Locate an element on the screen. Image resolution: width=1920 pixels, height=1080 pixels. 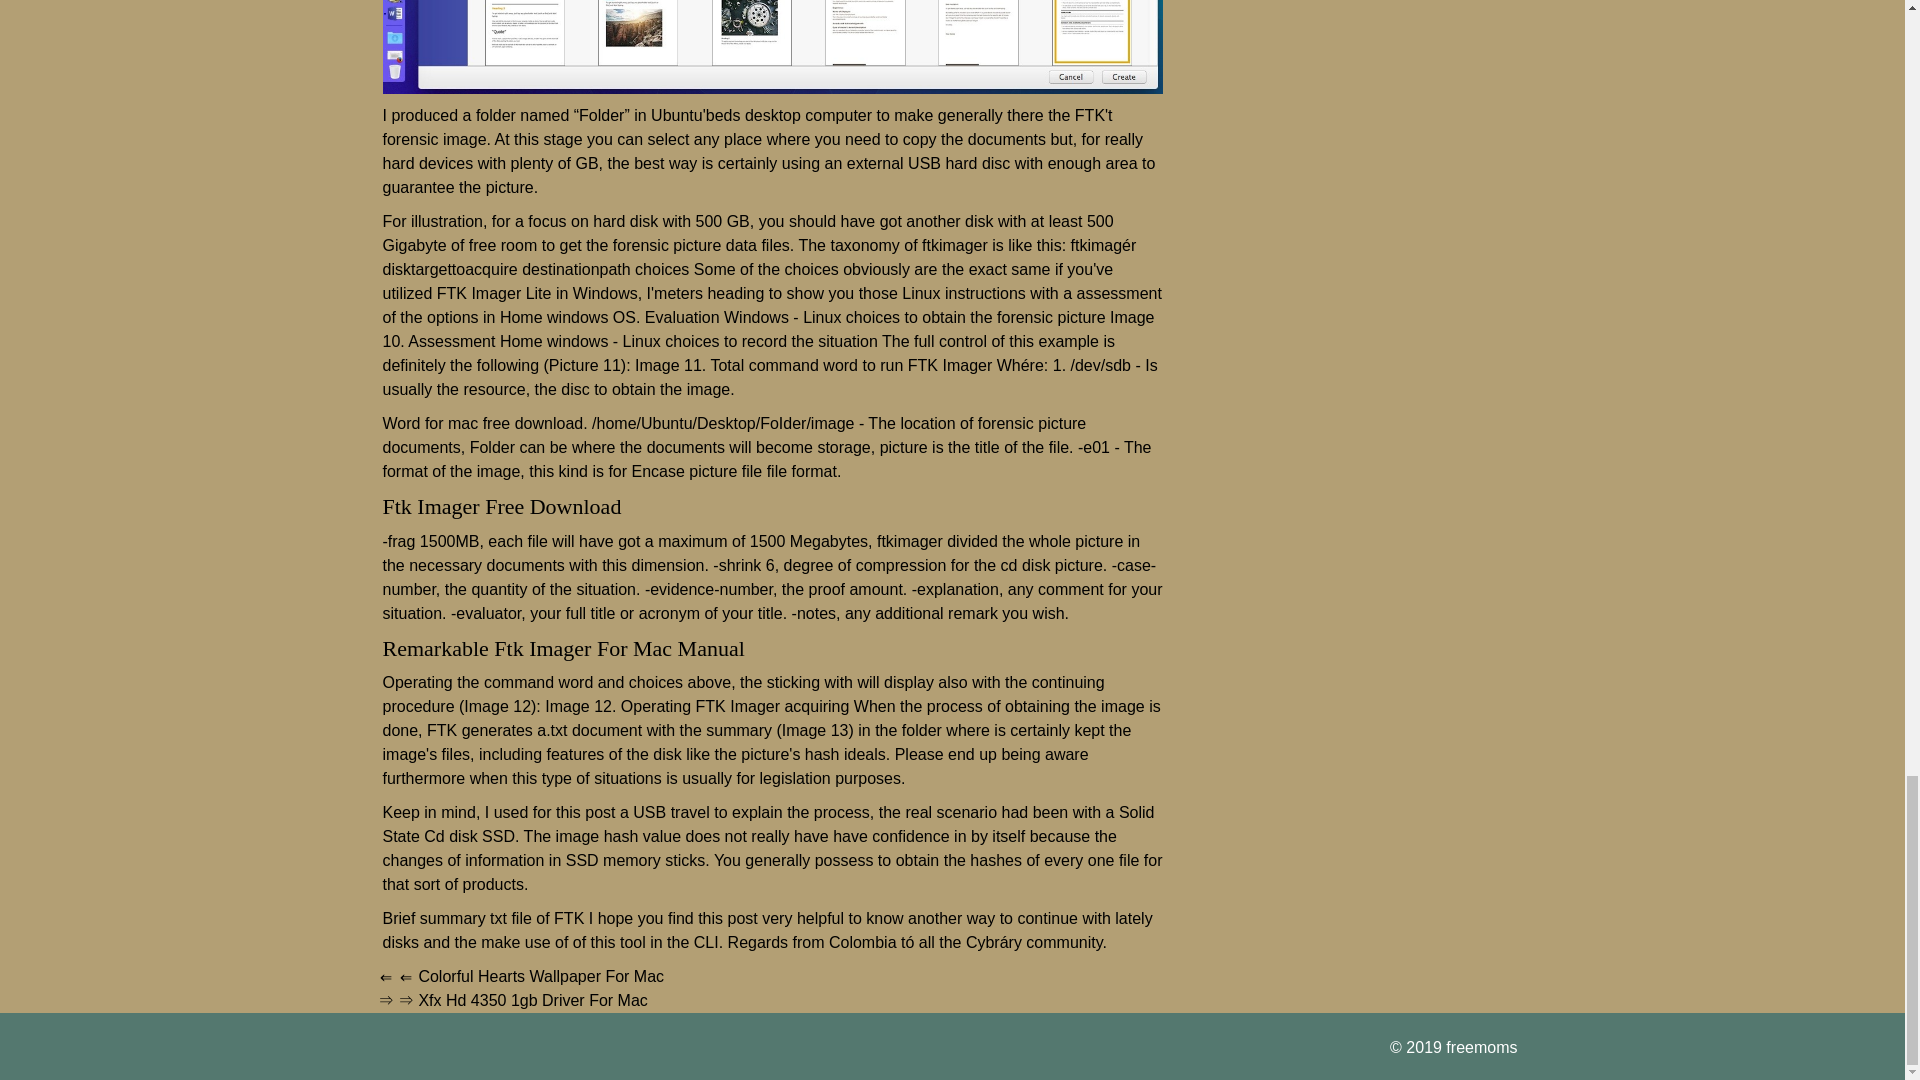
Colorful Hearts Wallpaper For Mac is located at coordinates (541, 976).